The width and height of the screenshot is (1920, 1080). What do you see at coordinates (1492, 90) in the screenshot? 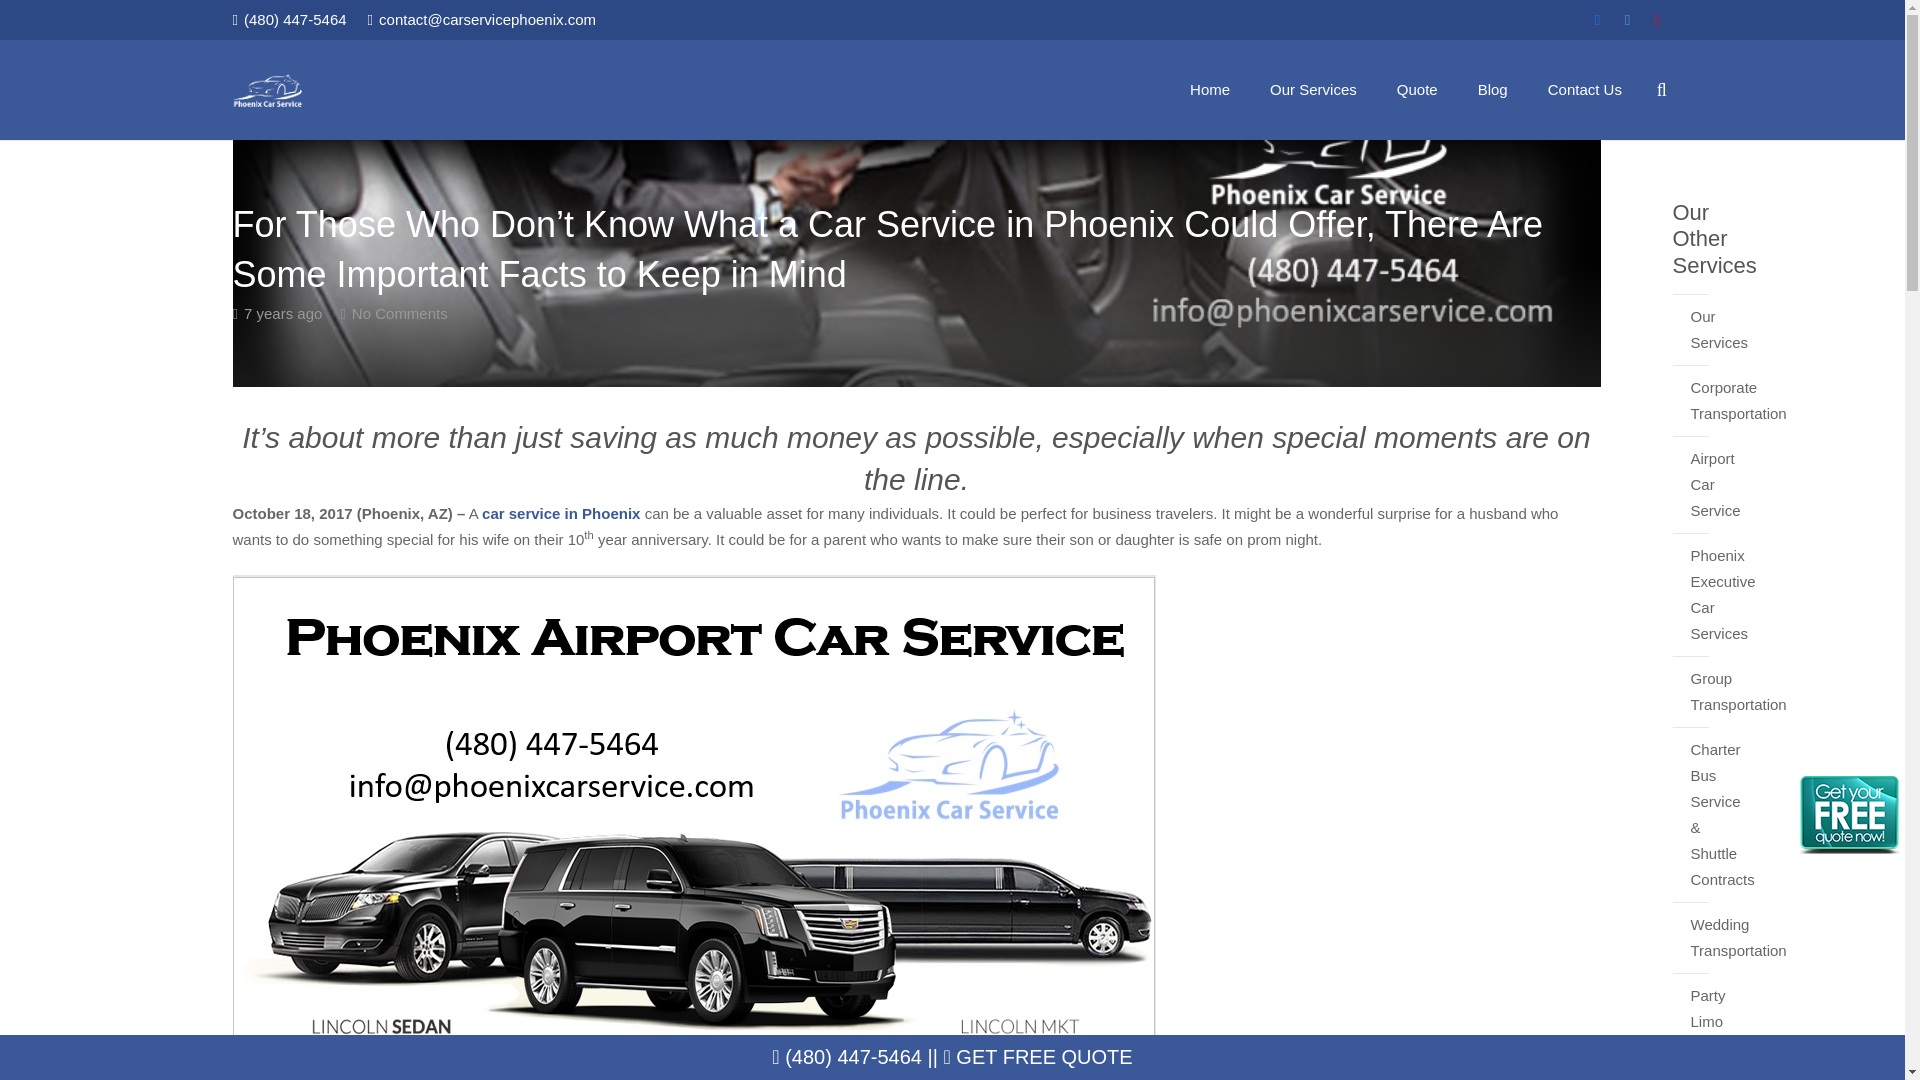
I see `Blog` at bounding box center [1492, 90].